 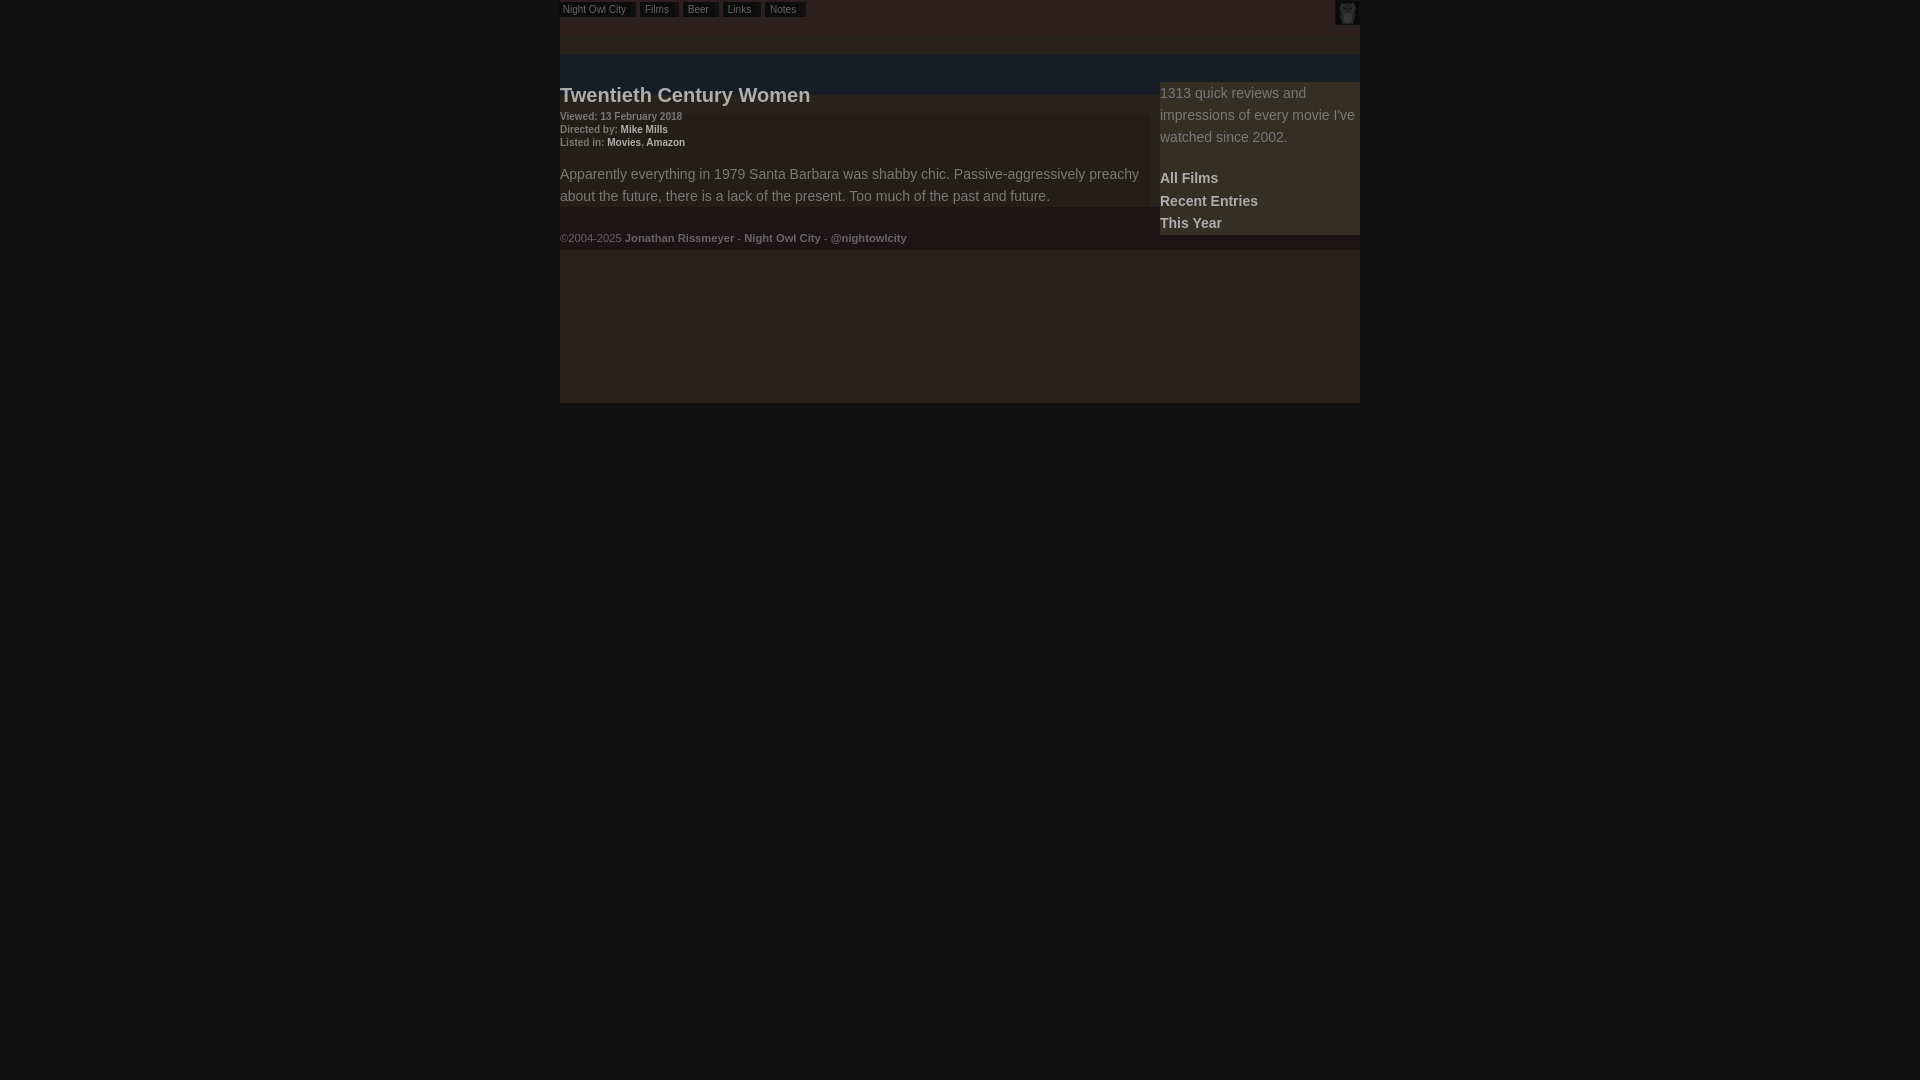 What do you see at coordinates (685, 94) in the screenshot?
I see `Twentieth Century Women` at bounding box center [685, 94].